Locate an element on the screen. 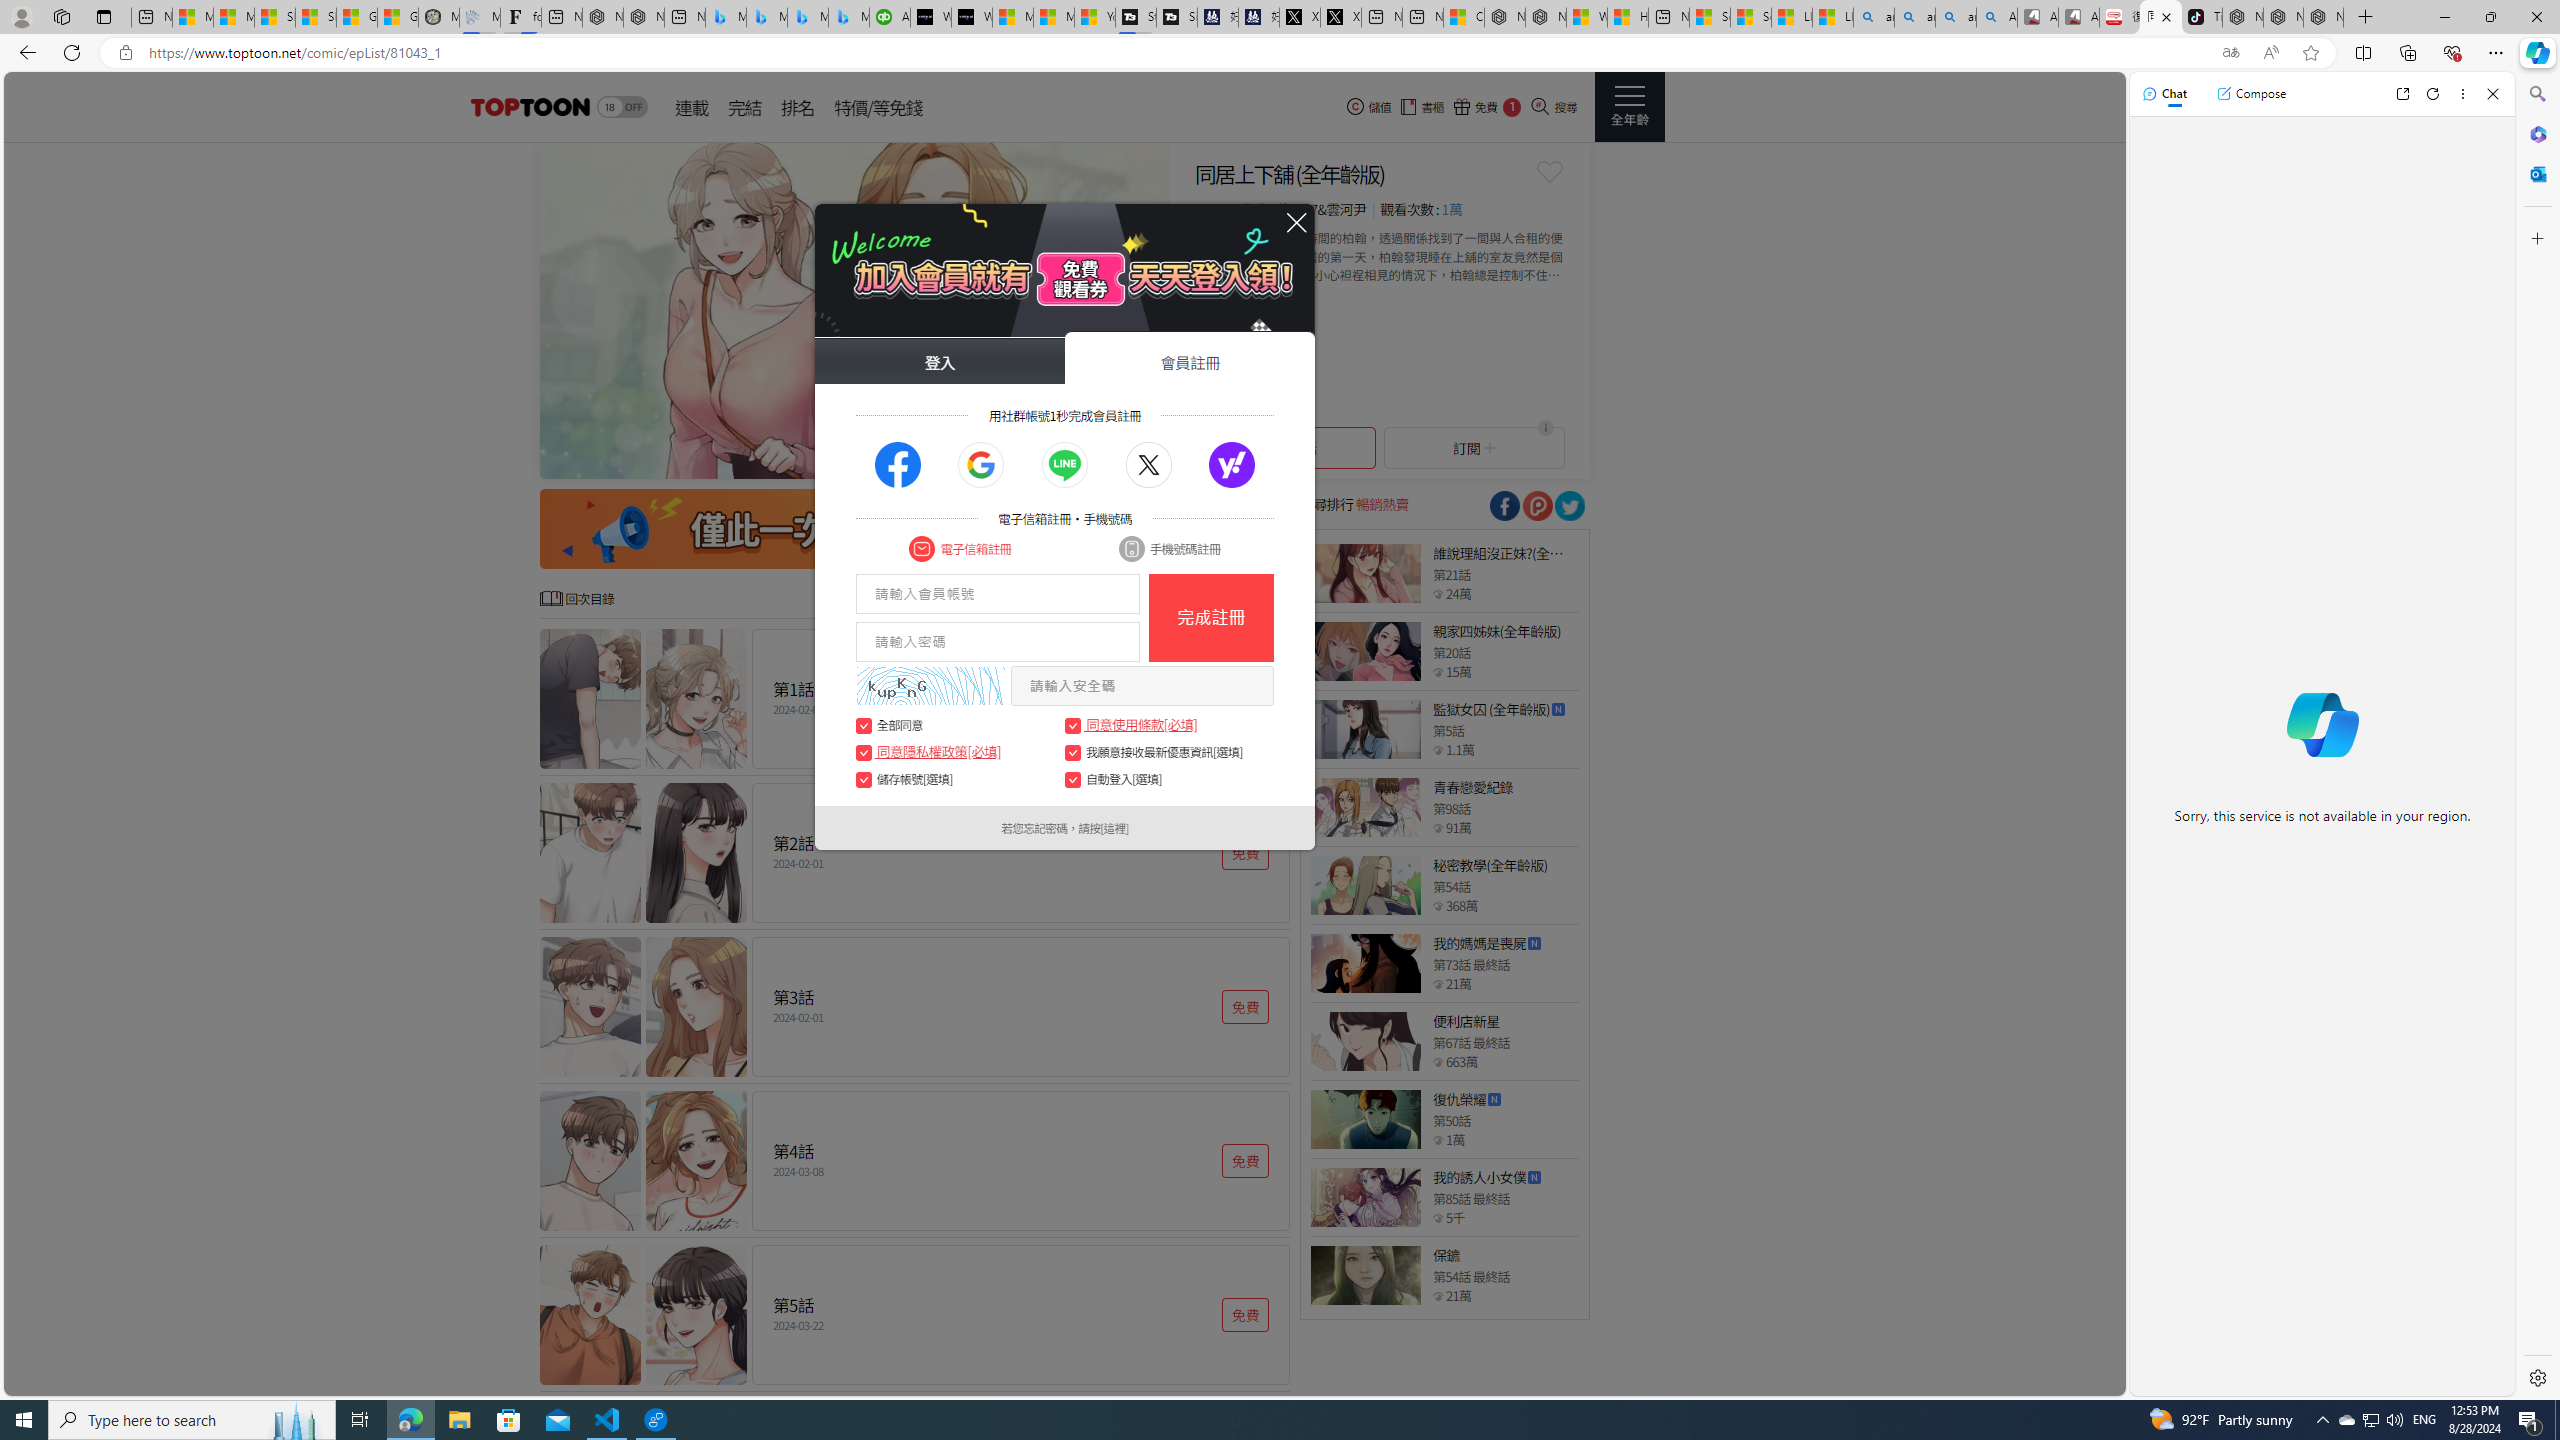 This screenshot has width=2560, height=1440. Settings is located at coordinates (2536, 1377).